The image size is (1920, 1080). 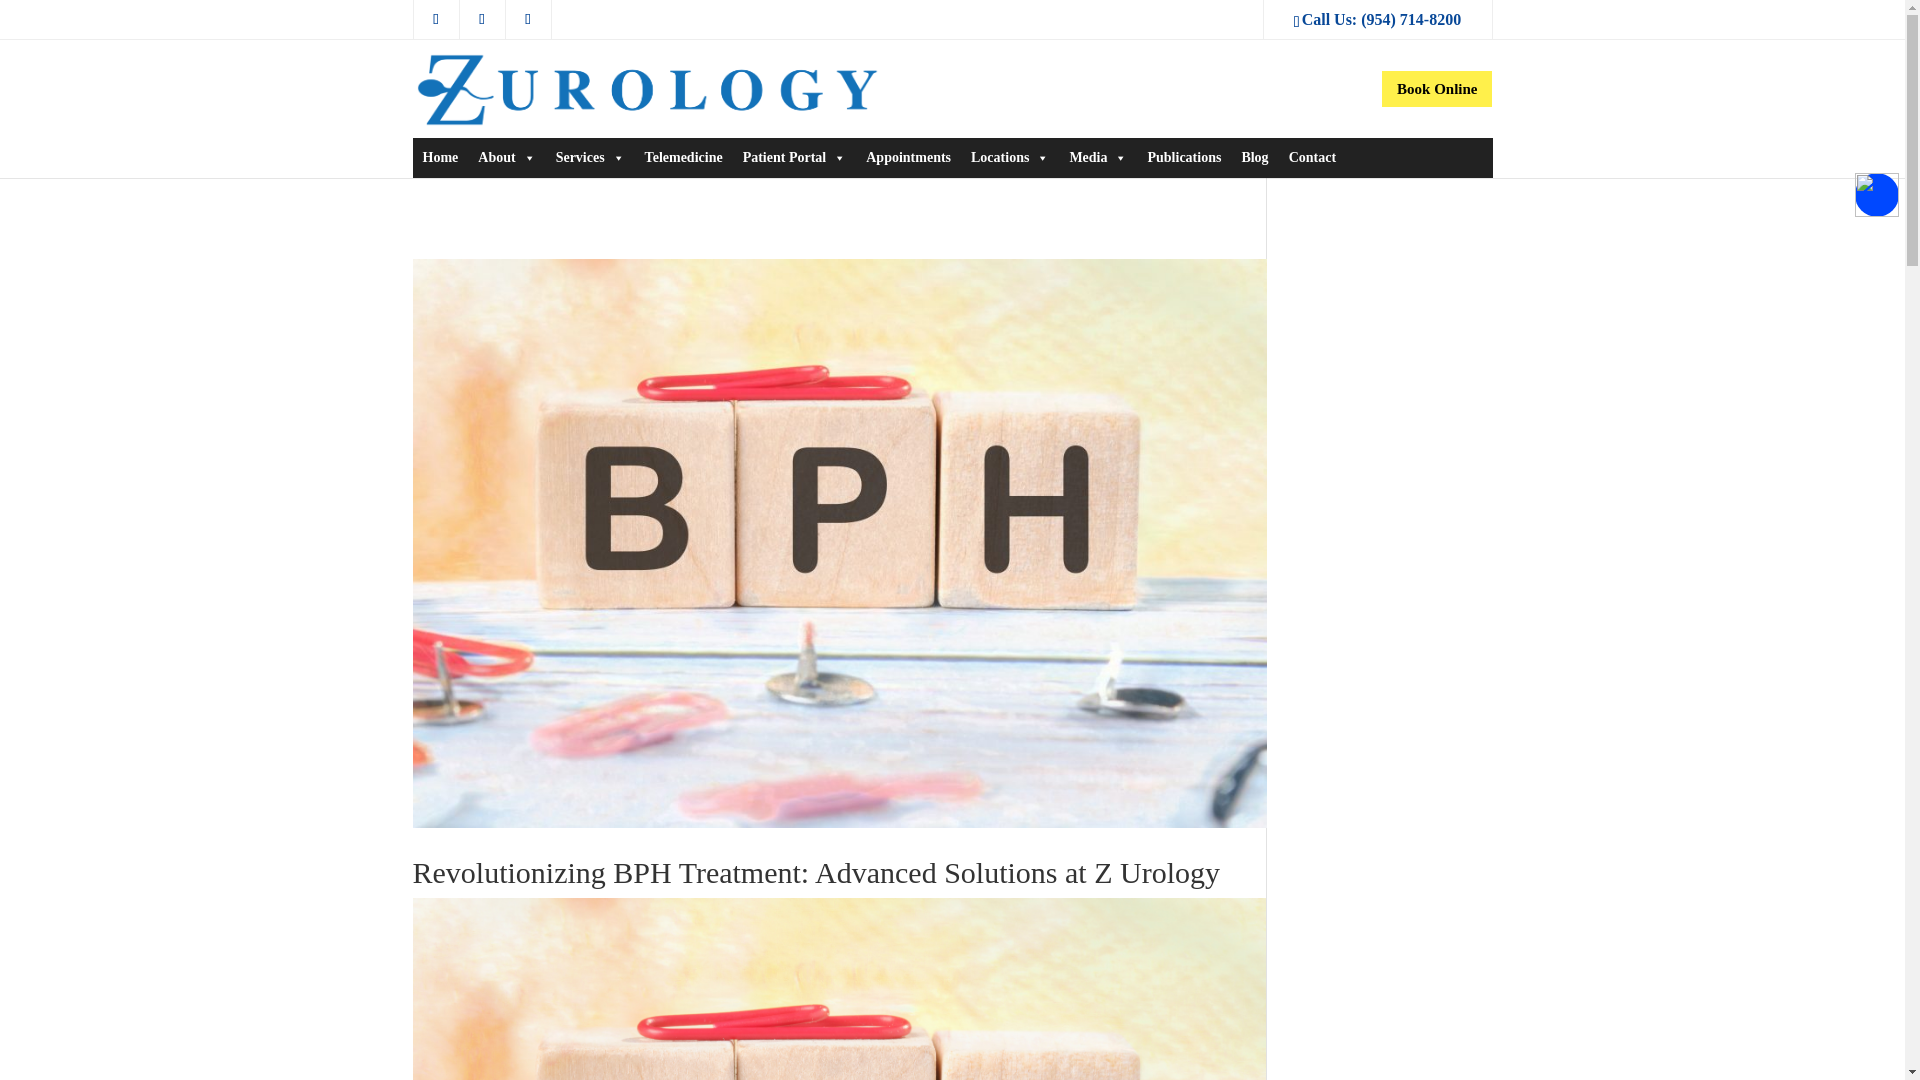 I want to click on Accessibility Menu, so click(x=1876, y=194).